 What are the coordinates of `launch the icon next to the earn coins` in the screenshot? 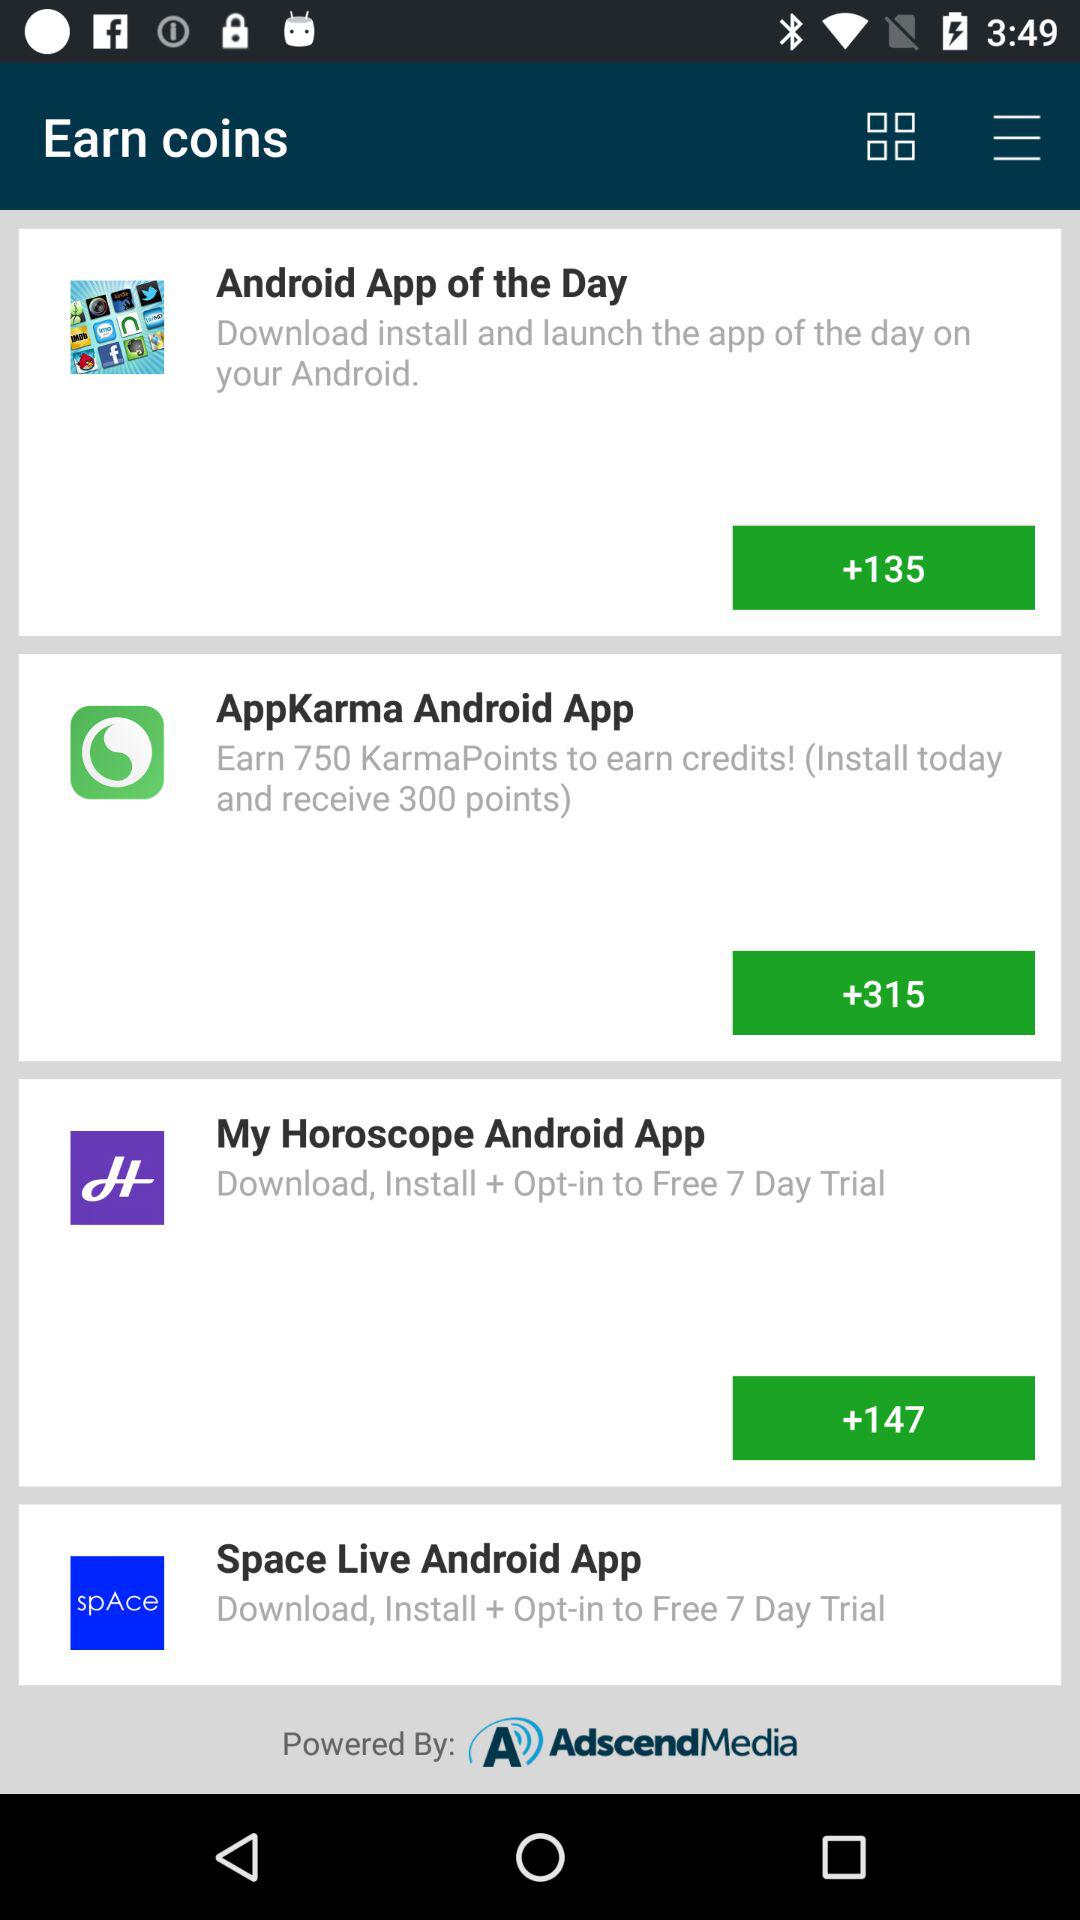 It's located at (890, 136).